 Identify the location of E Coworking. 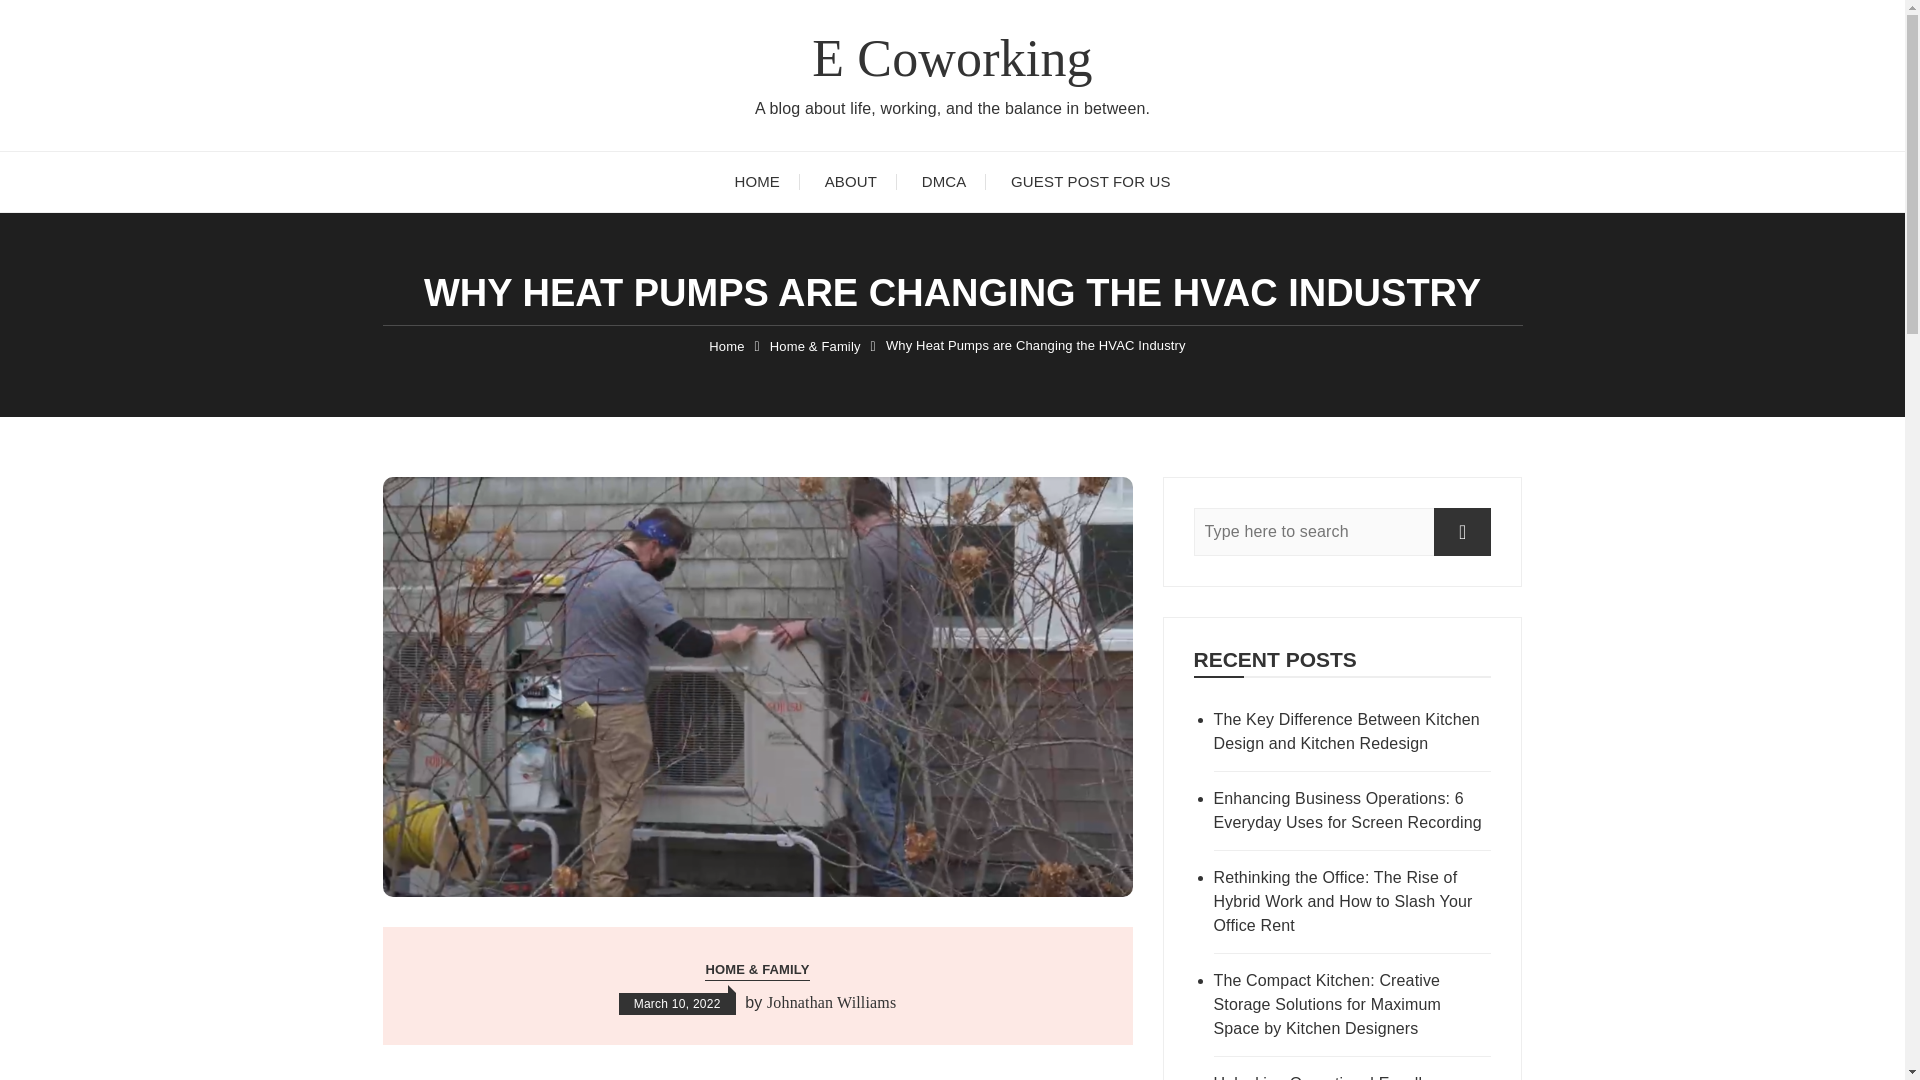
(952, 58).